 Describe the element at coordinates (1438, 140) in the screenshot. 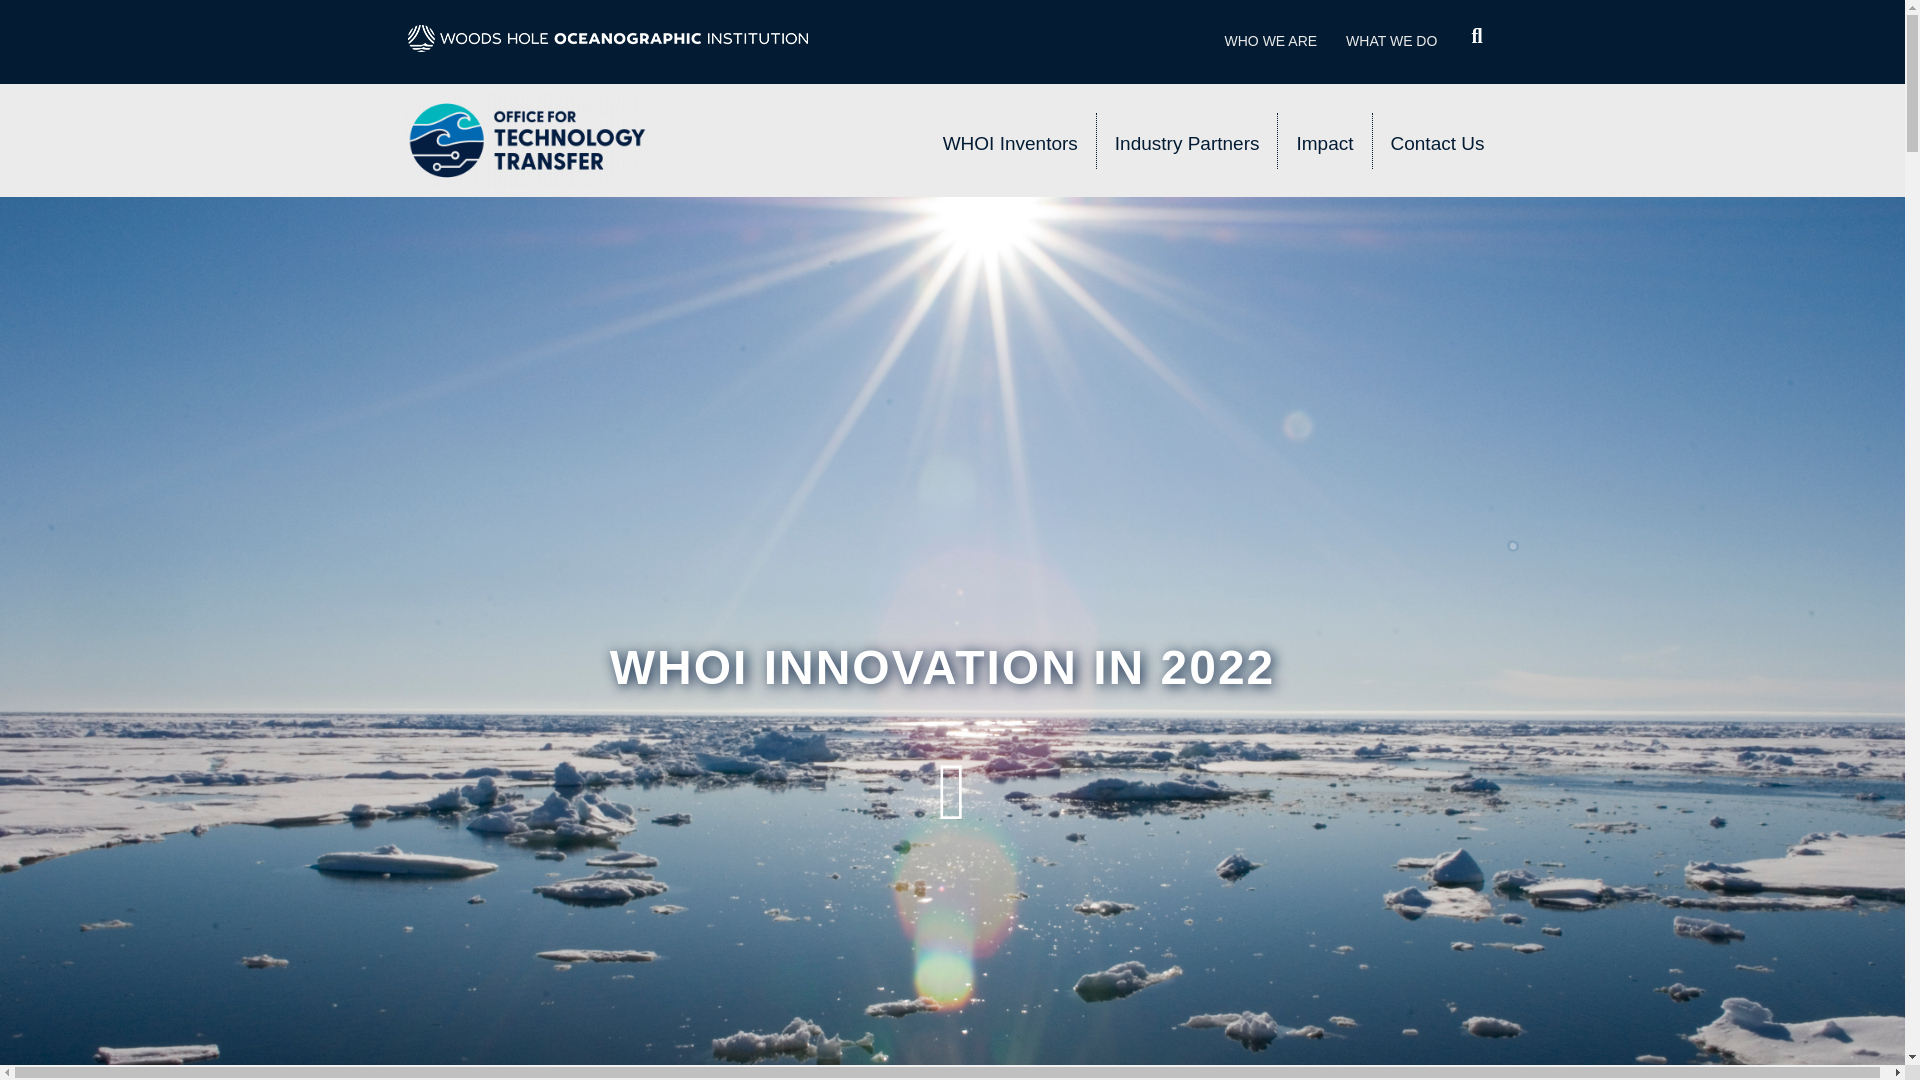

I see `Contact Us` at that location.